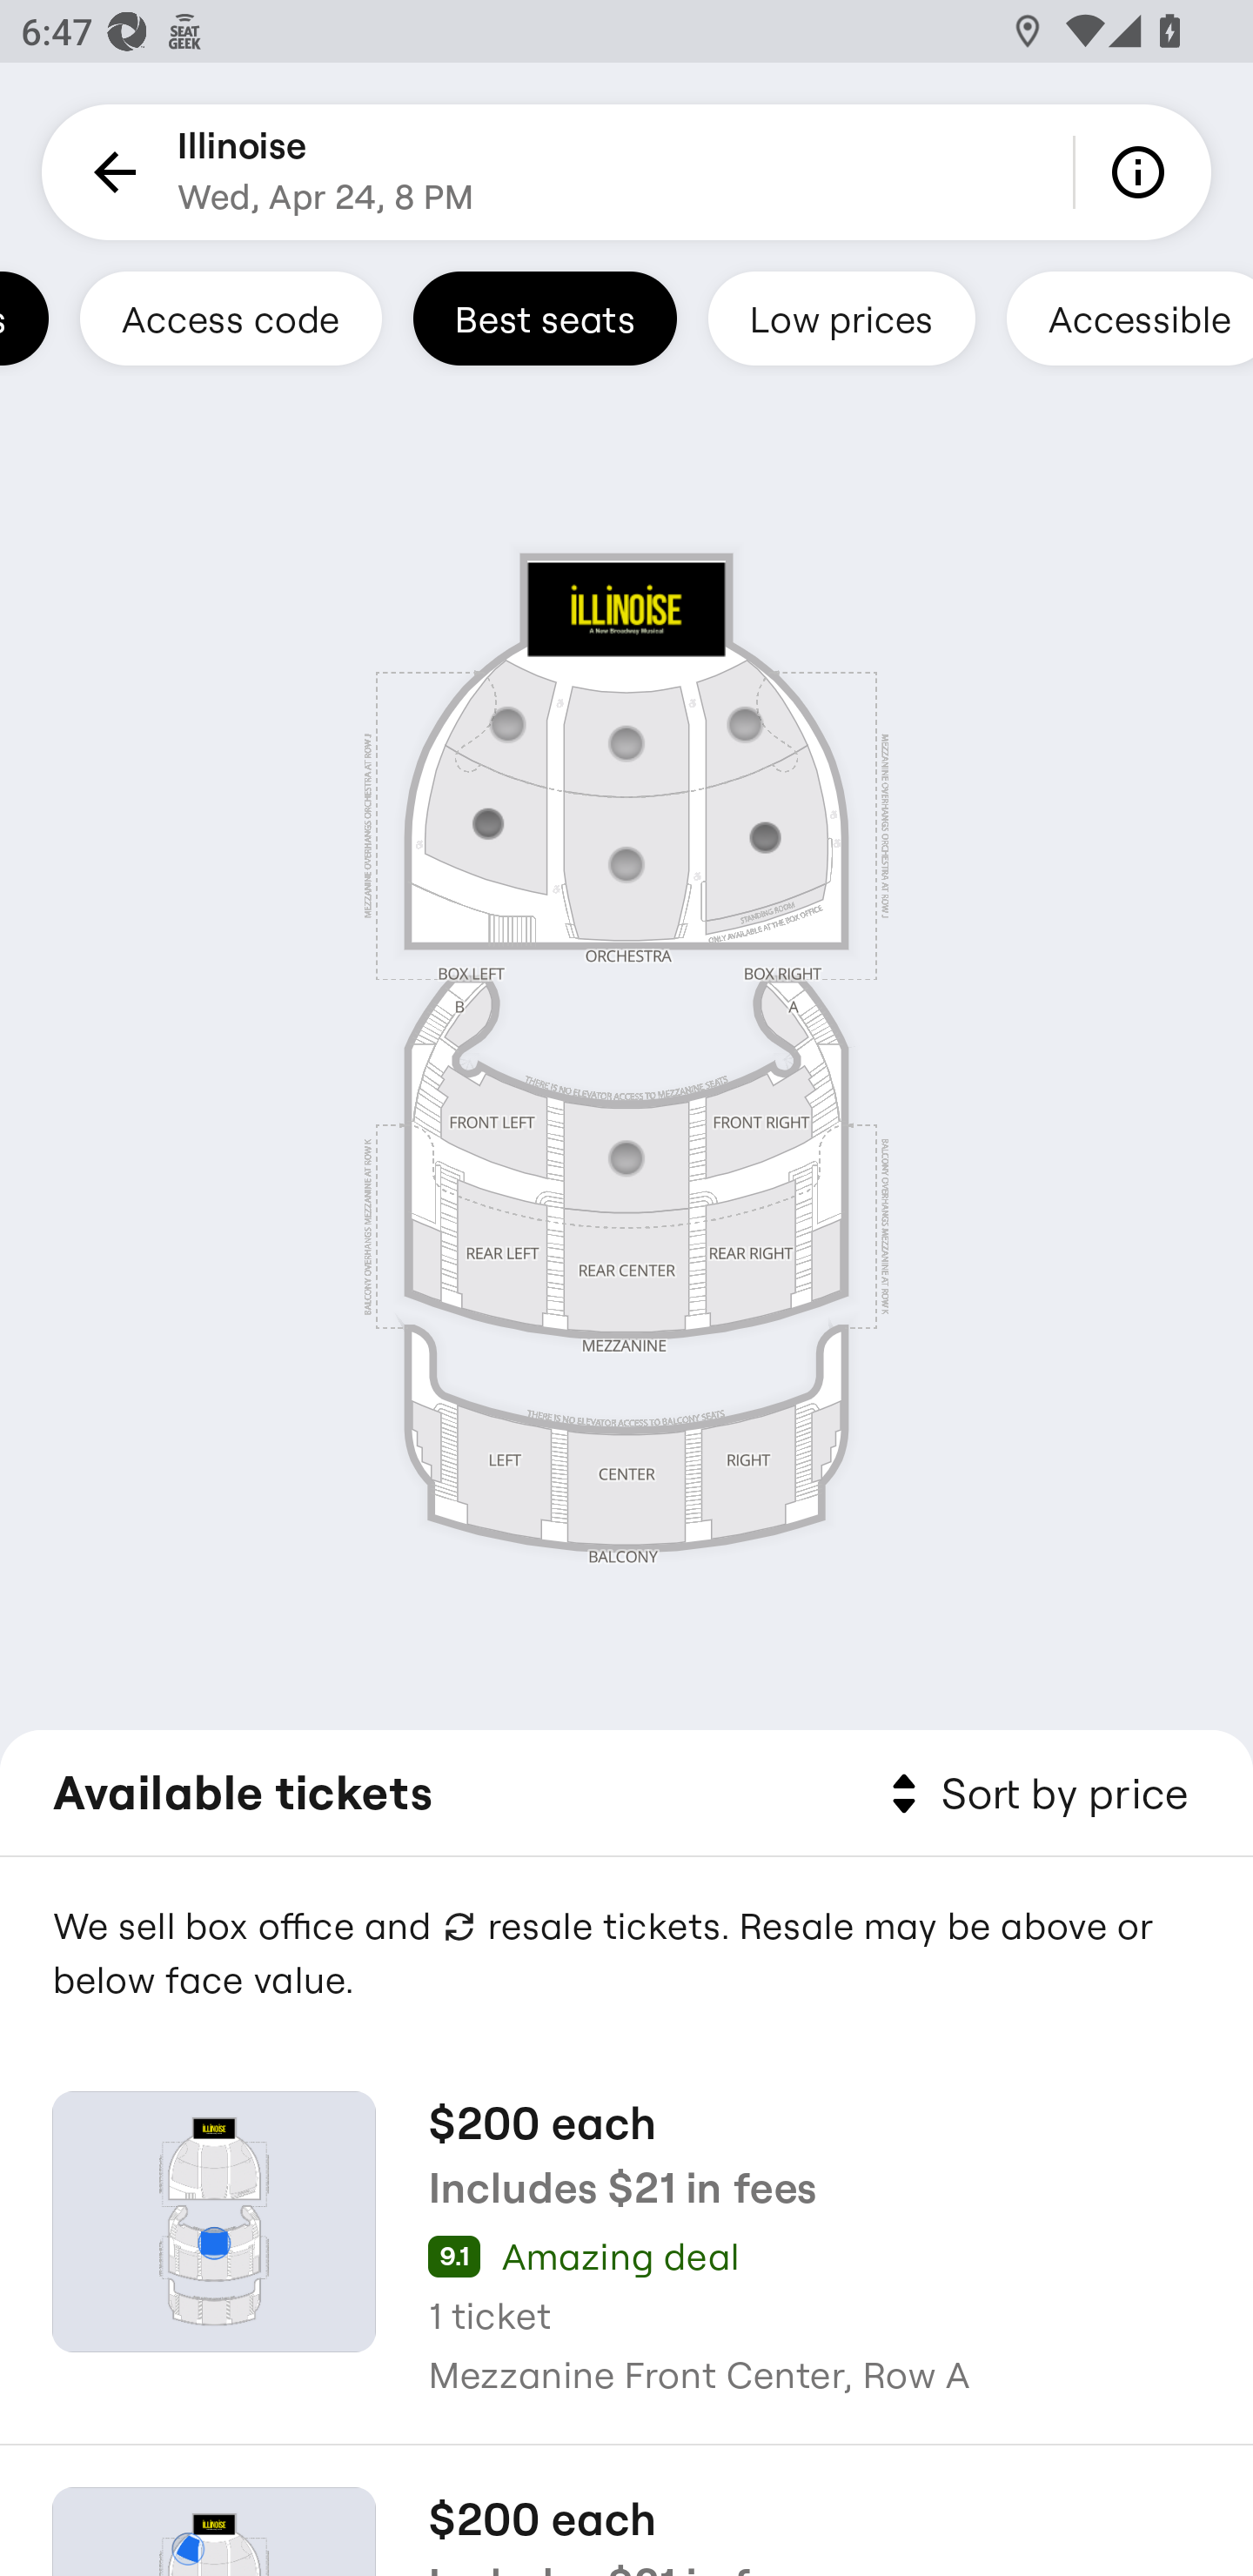 The width and height of the screenshot is (1253, 2576). I want to click on Accessible, so click(1129, 318).